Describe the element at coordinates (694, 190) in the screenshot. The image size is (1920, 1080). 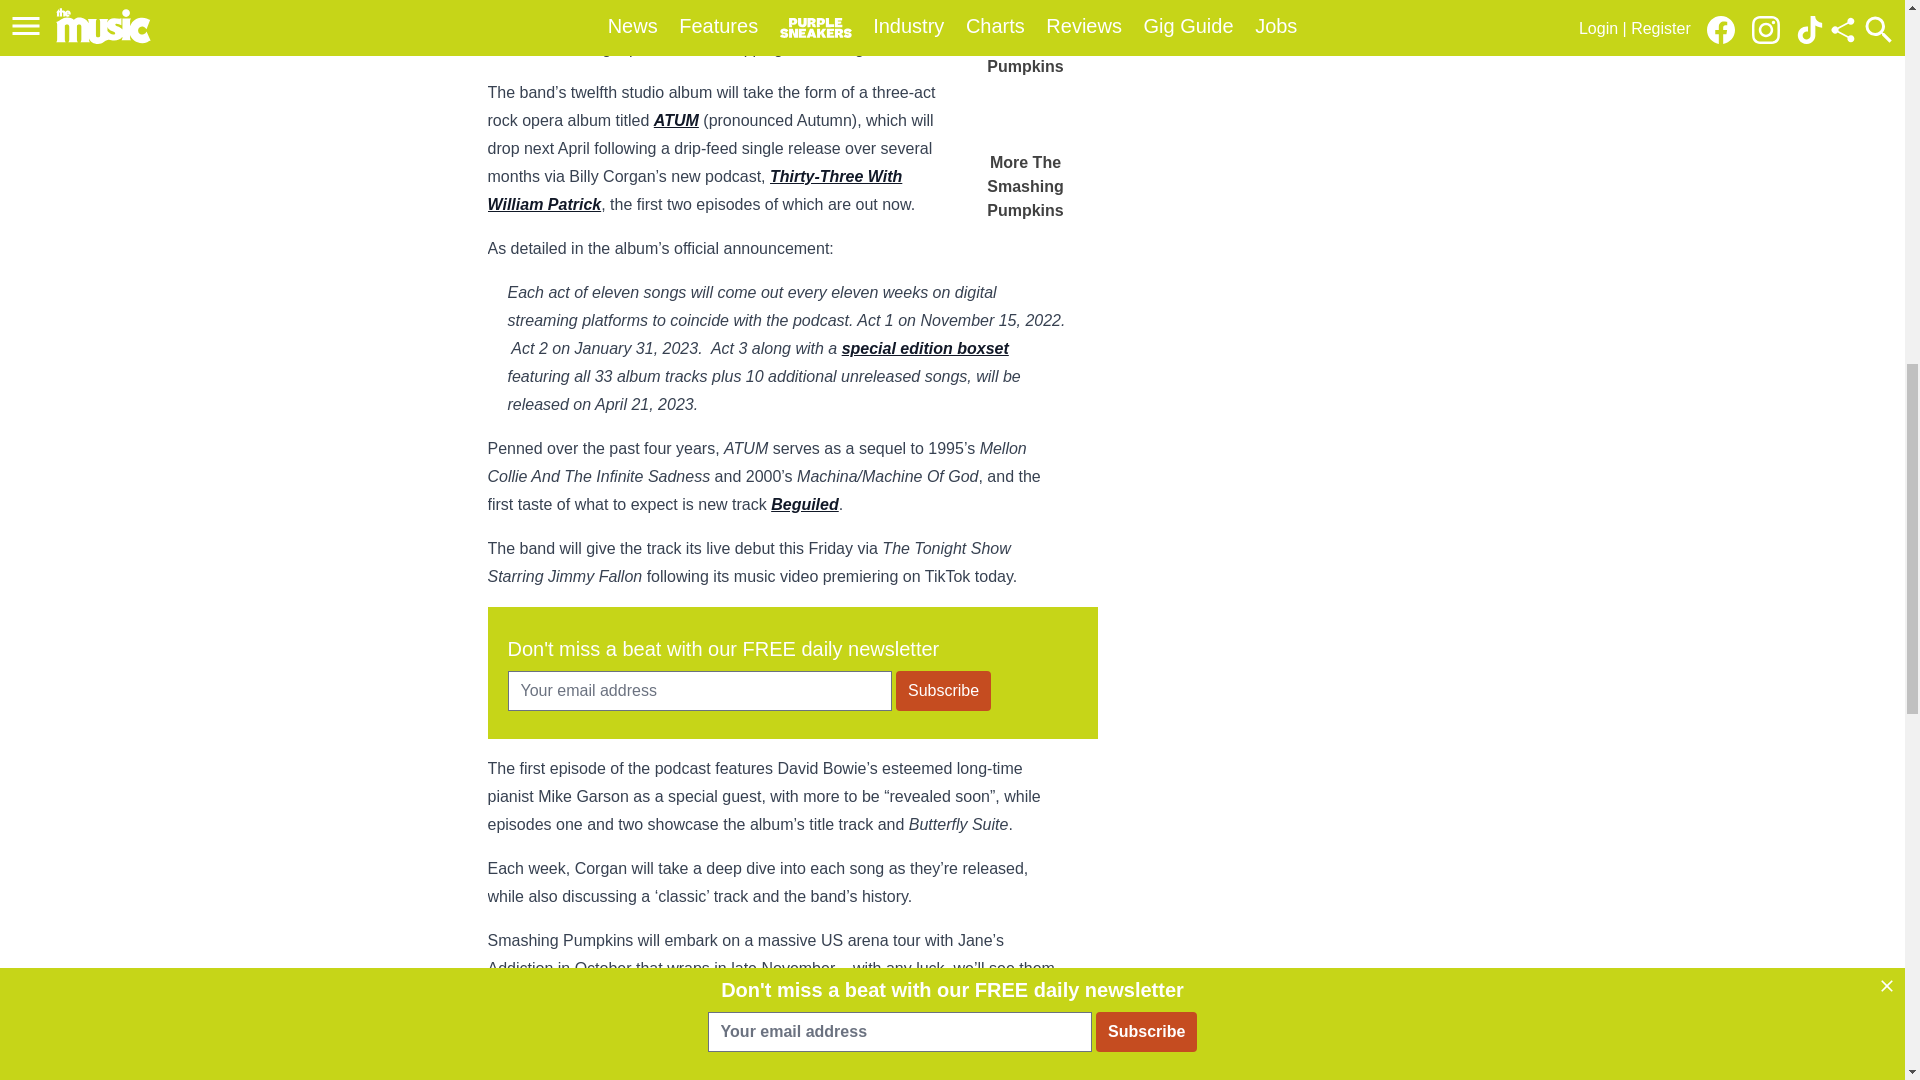
I see `Thirty-Three With William Patrick` at that location.